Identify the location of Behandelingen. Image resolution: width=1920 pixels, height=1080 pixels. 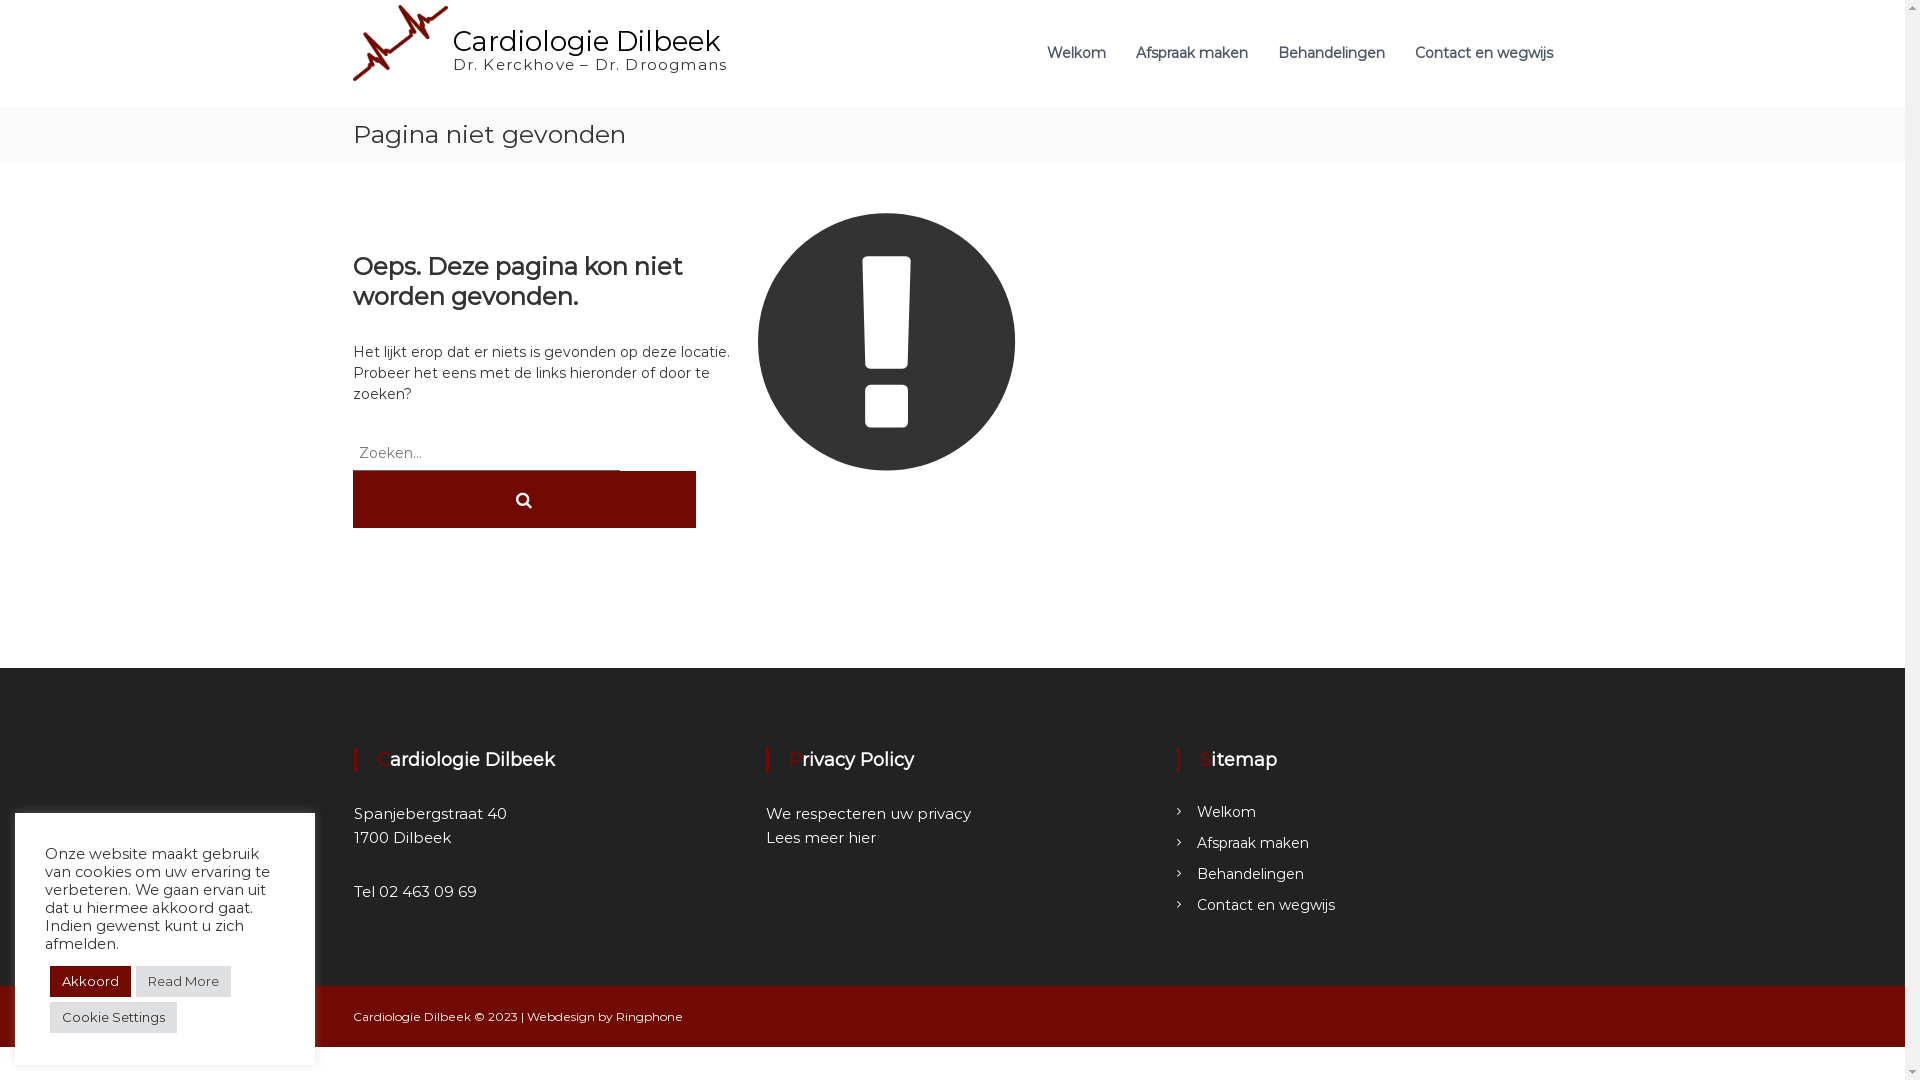
(1250, 874).